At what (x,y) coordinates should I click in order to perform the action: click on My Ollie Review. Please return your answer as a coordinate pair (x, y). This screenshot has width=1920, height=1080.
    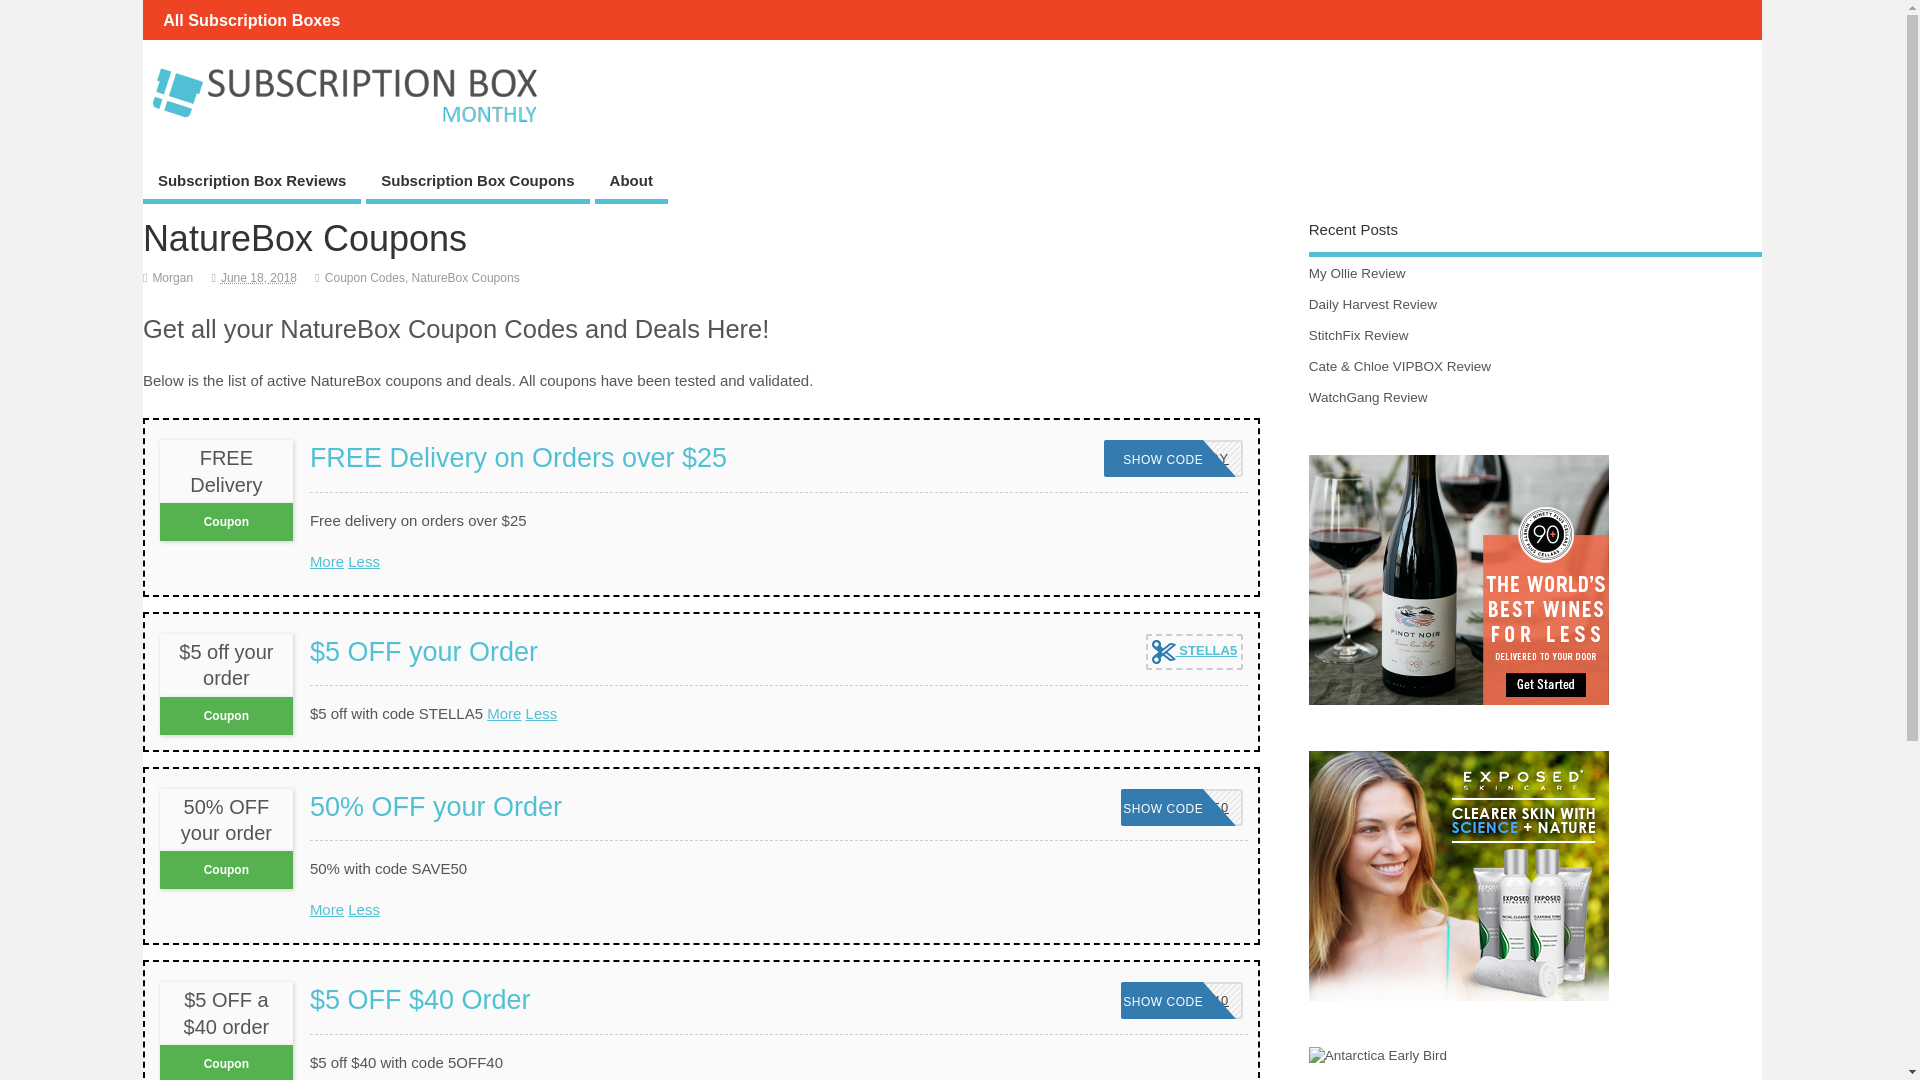
    Looking at the image, I should click on (1357, 272).